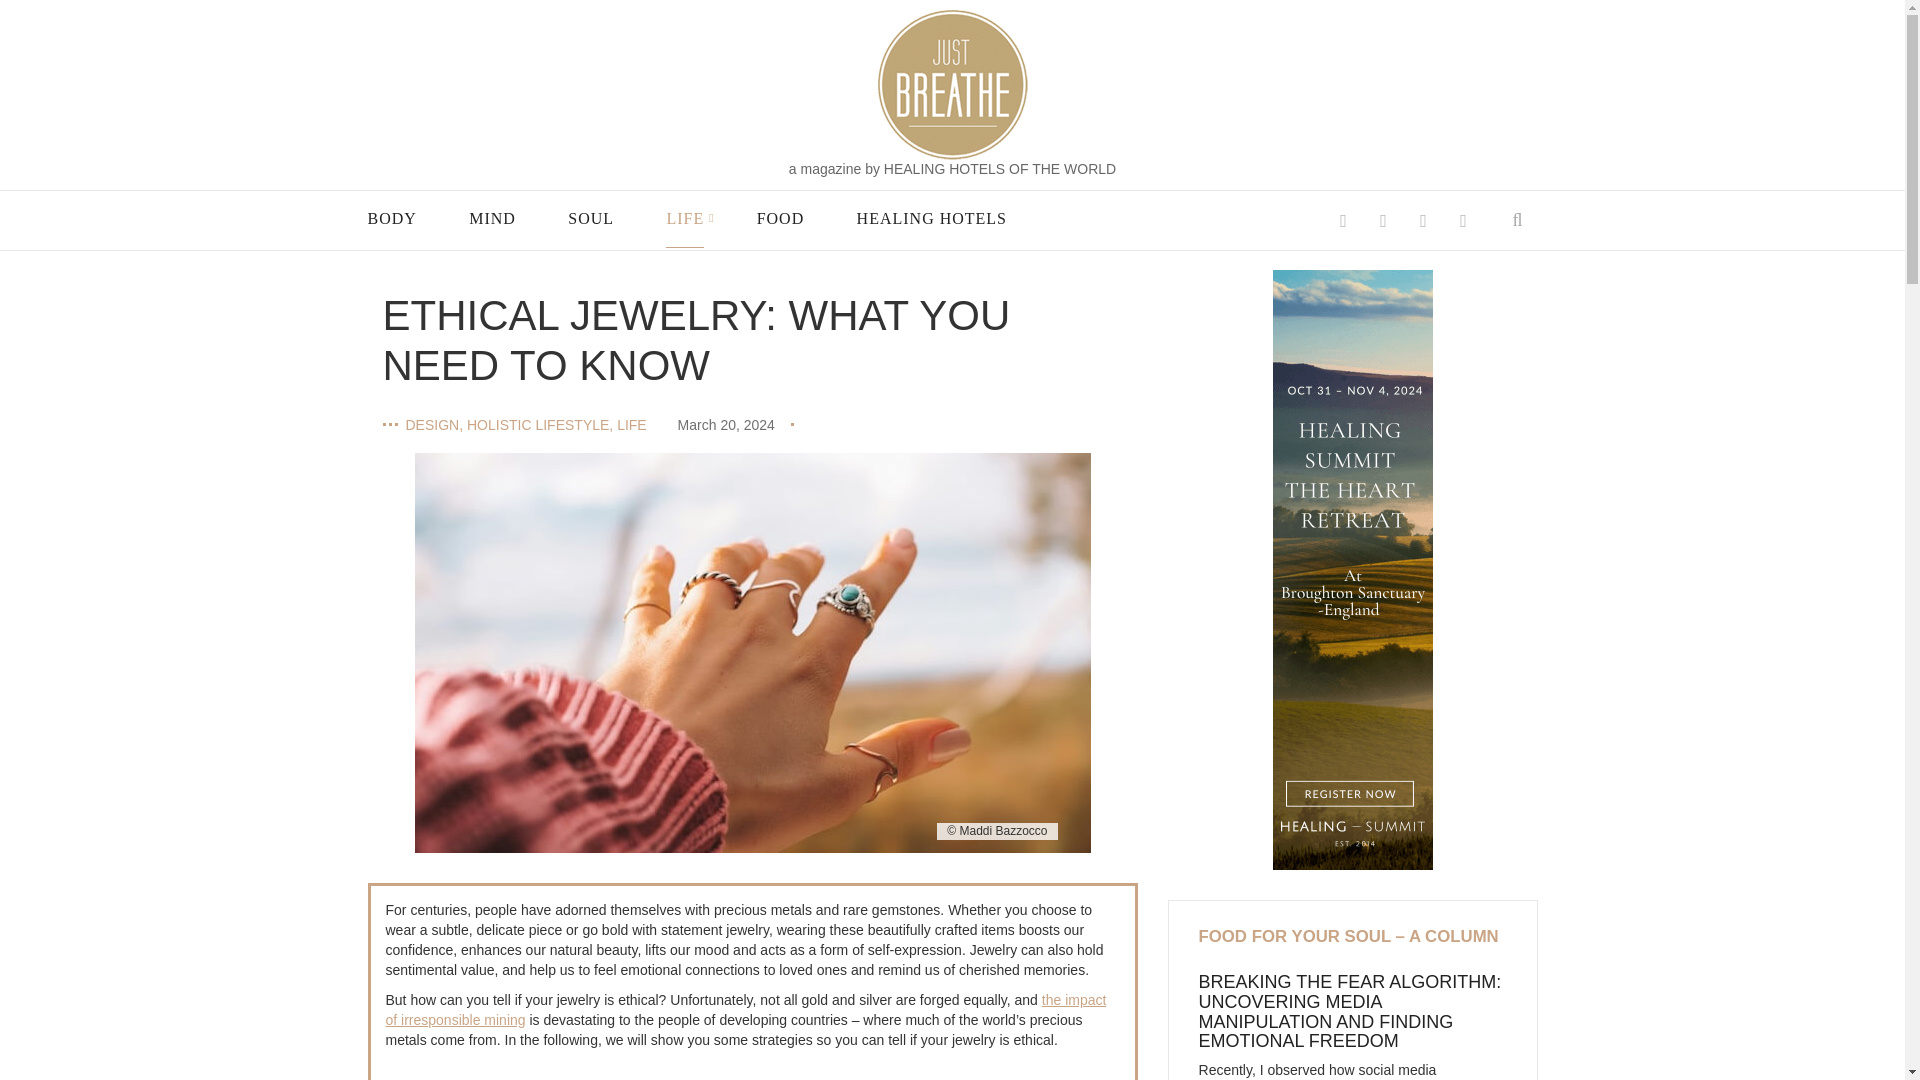 The width and height of the screenshot is (1920, 1080). Describe the element at coordinates (780, 219) in the screenshot. I see `FOOD` at that location.